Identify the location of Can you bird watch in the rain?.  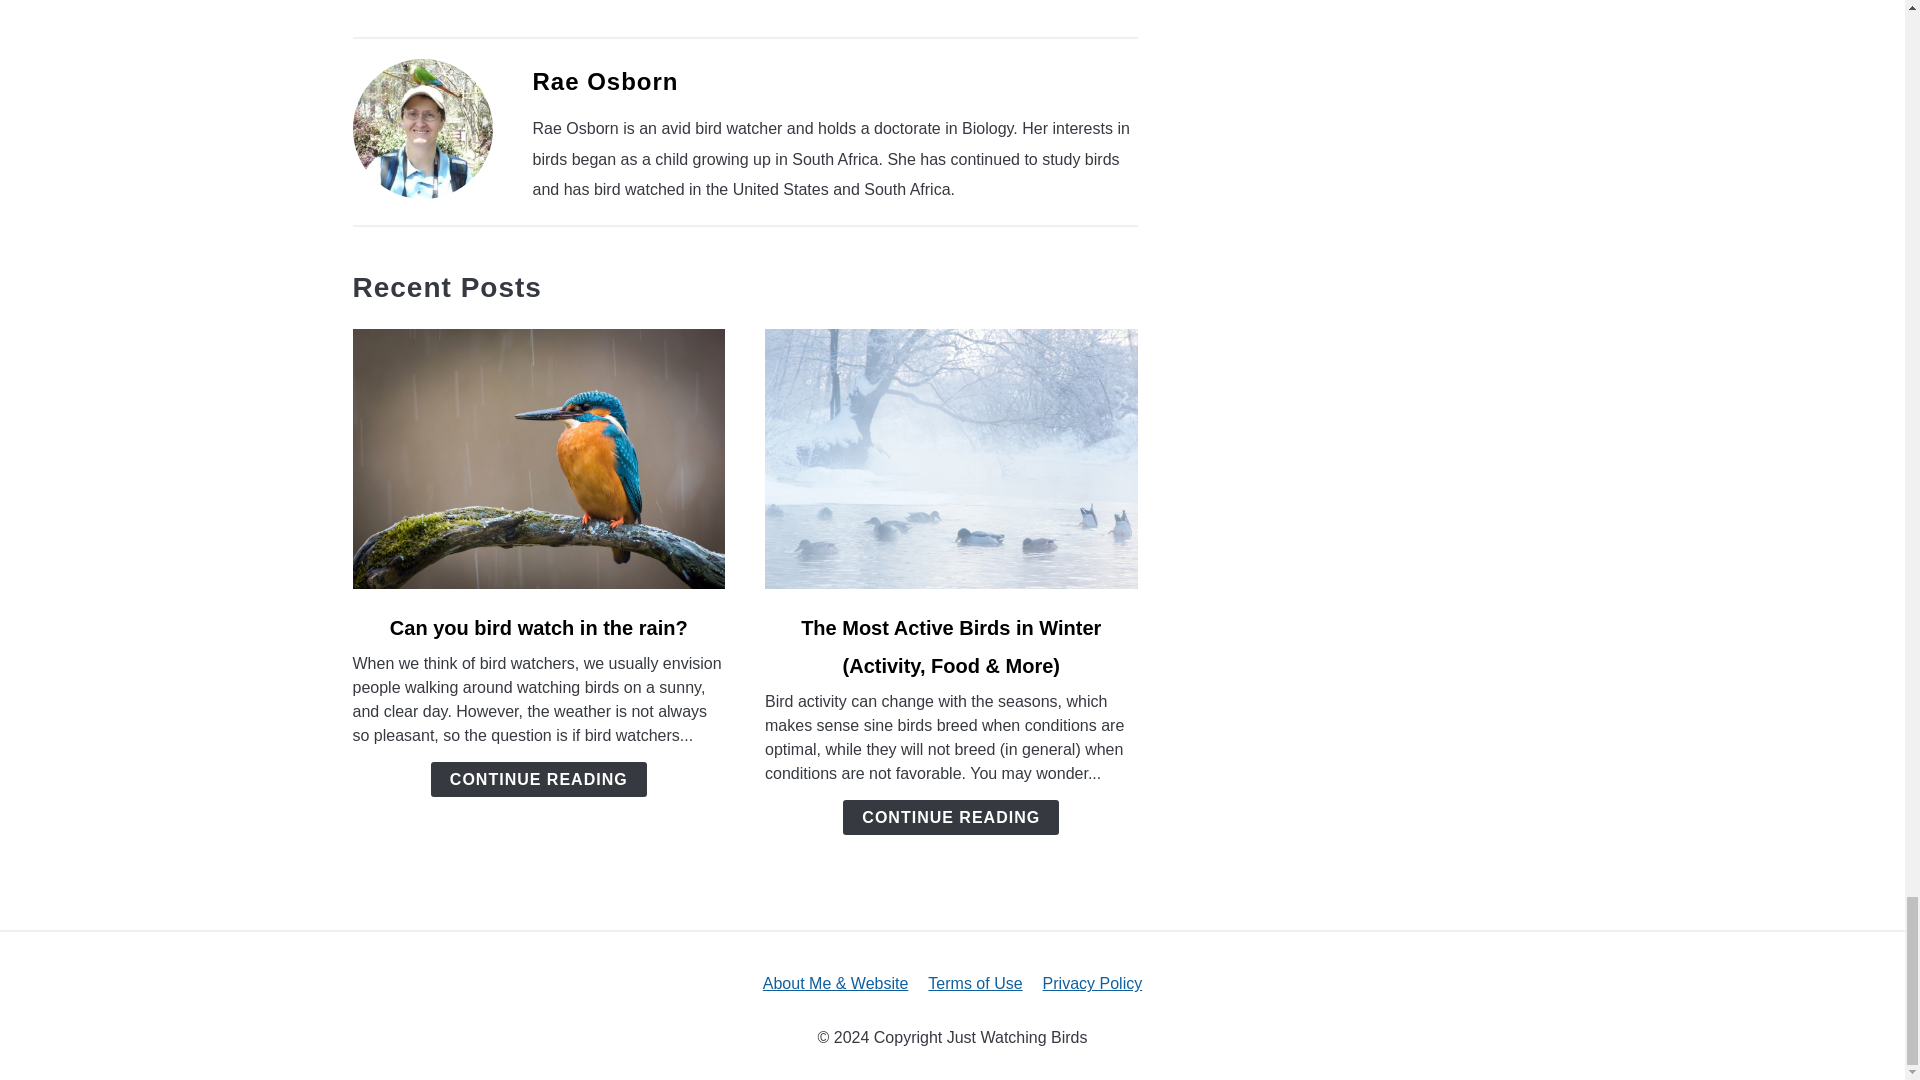
(538, 628).